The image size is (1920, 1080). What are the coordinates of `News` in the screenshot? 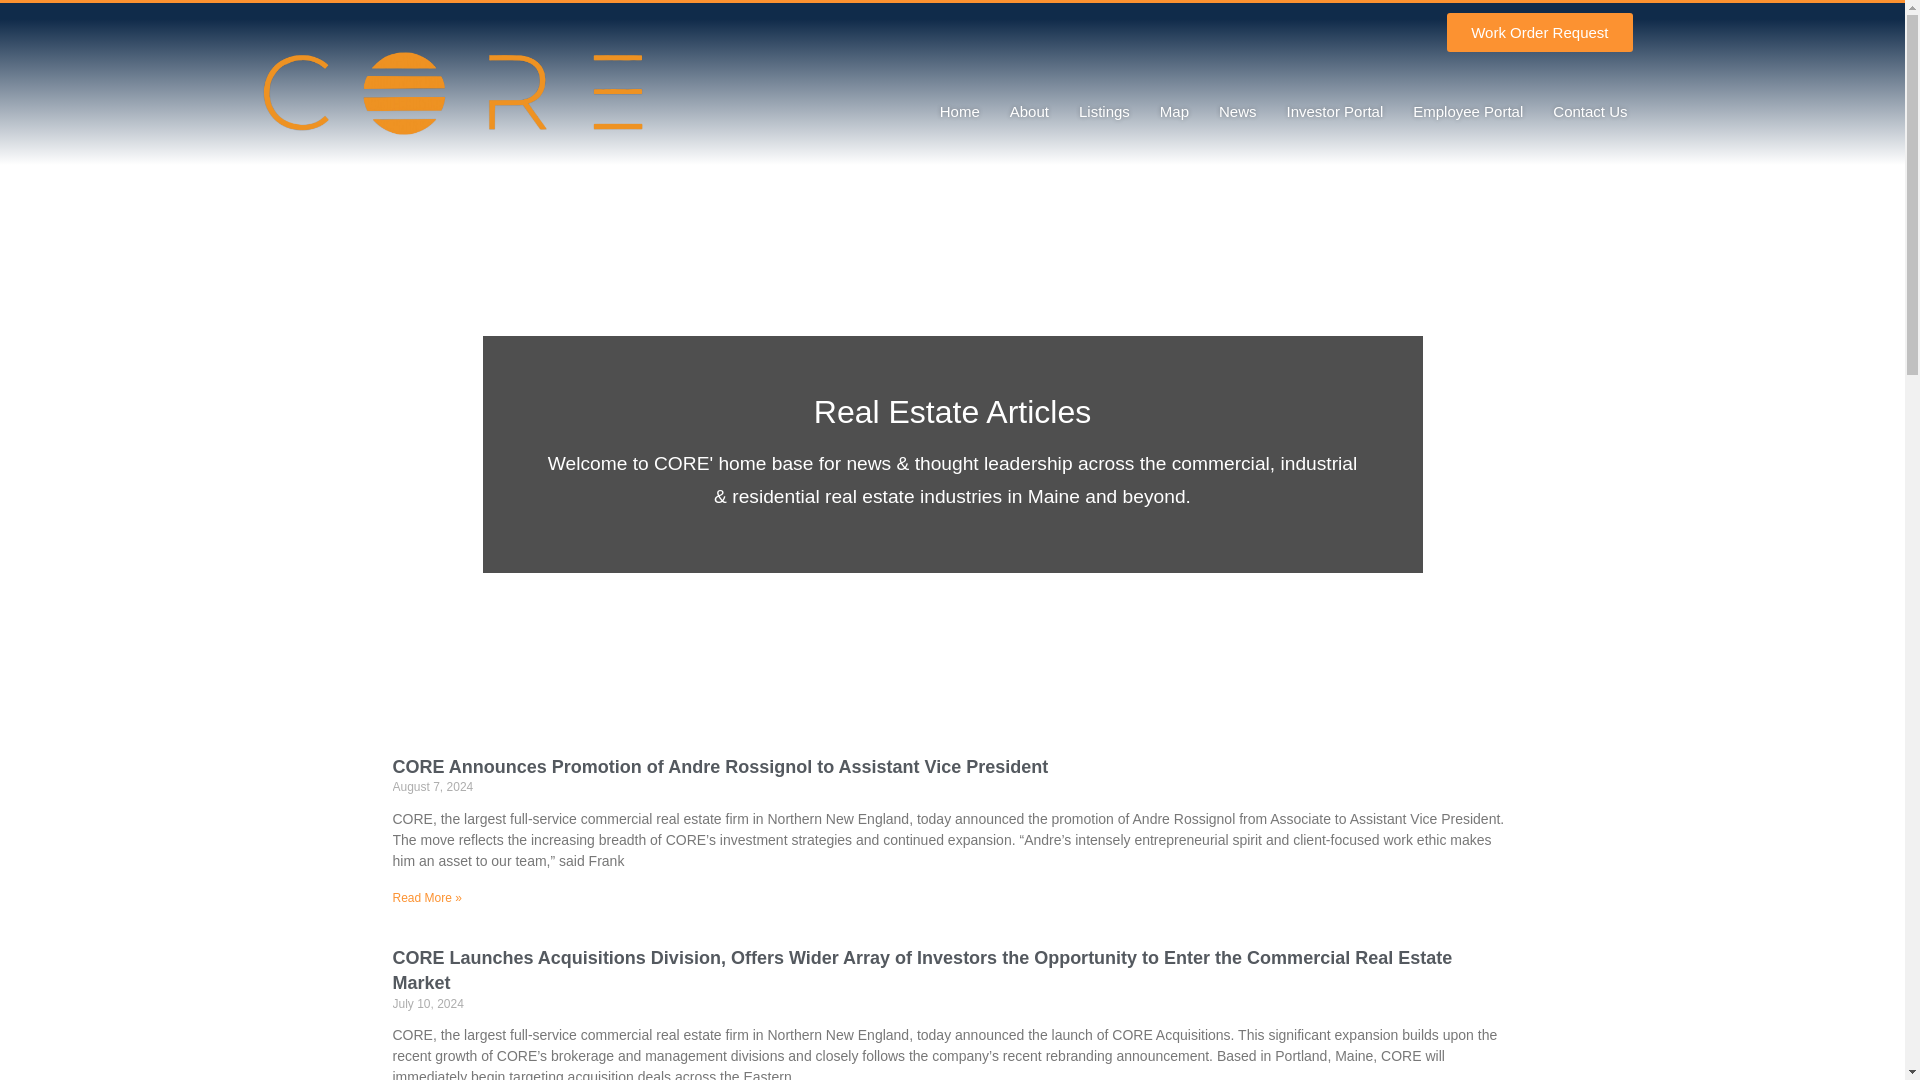 It's located at (1237, 112).